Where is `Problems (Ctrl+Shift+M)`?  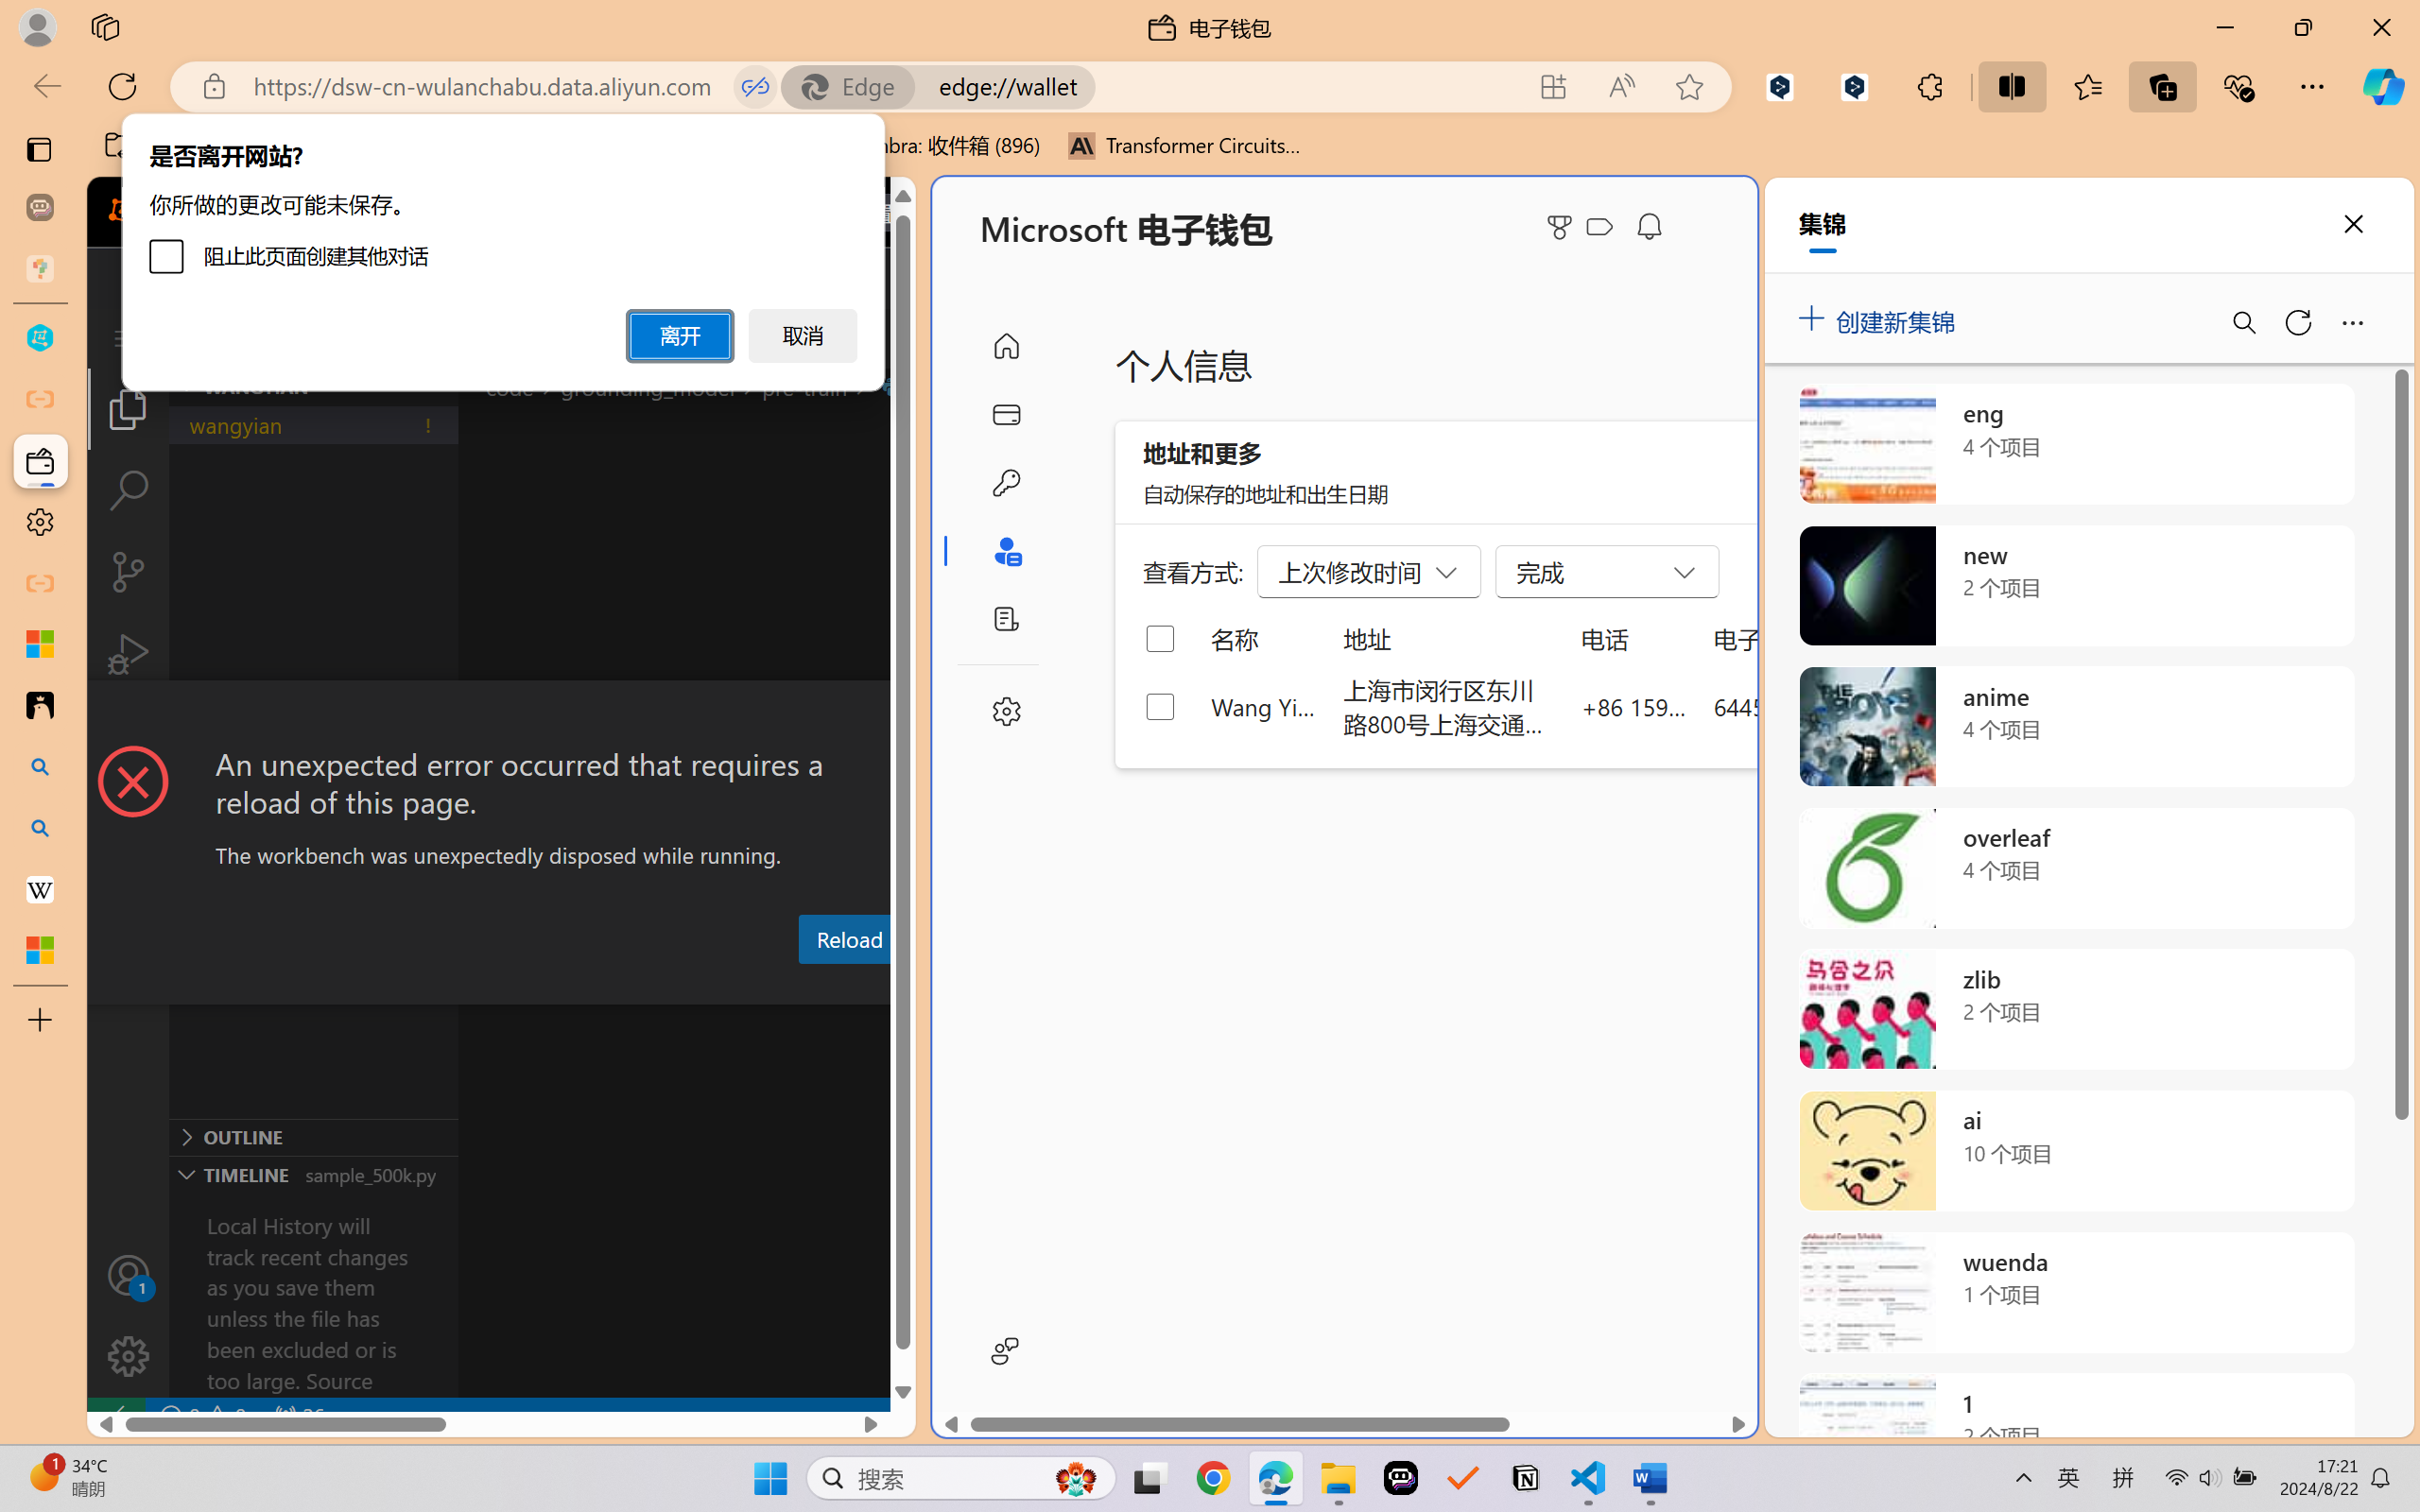 Problems (Ctrl+Shift+M) is located at coordinates (539, 986).